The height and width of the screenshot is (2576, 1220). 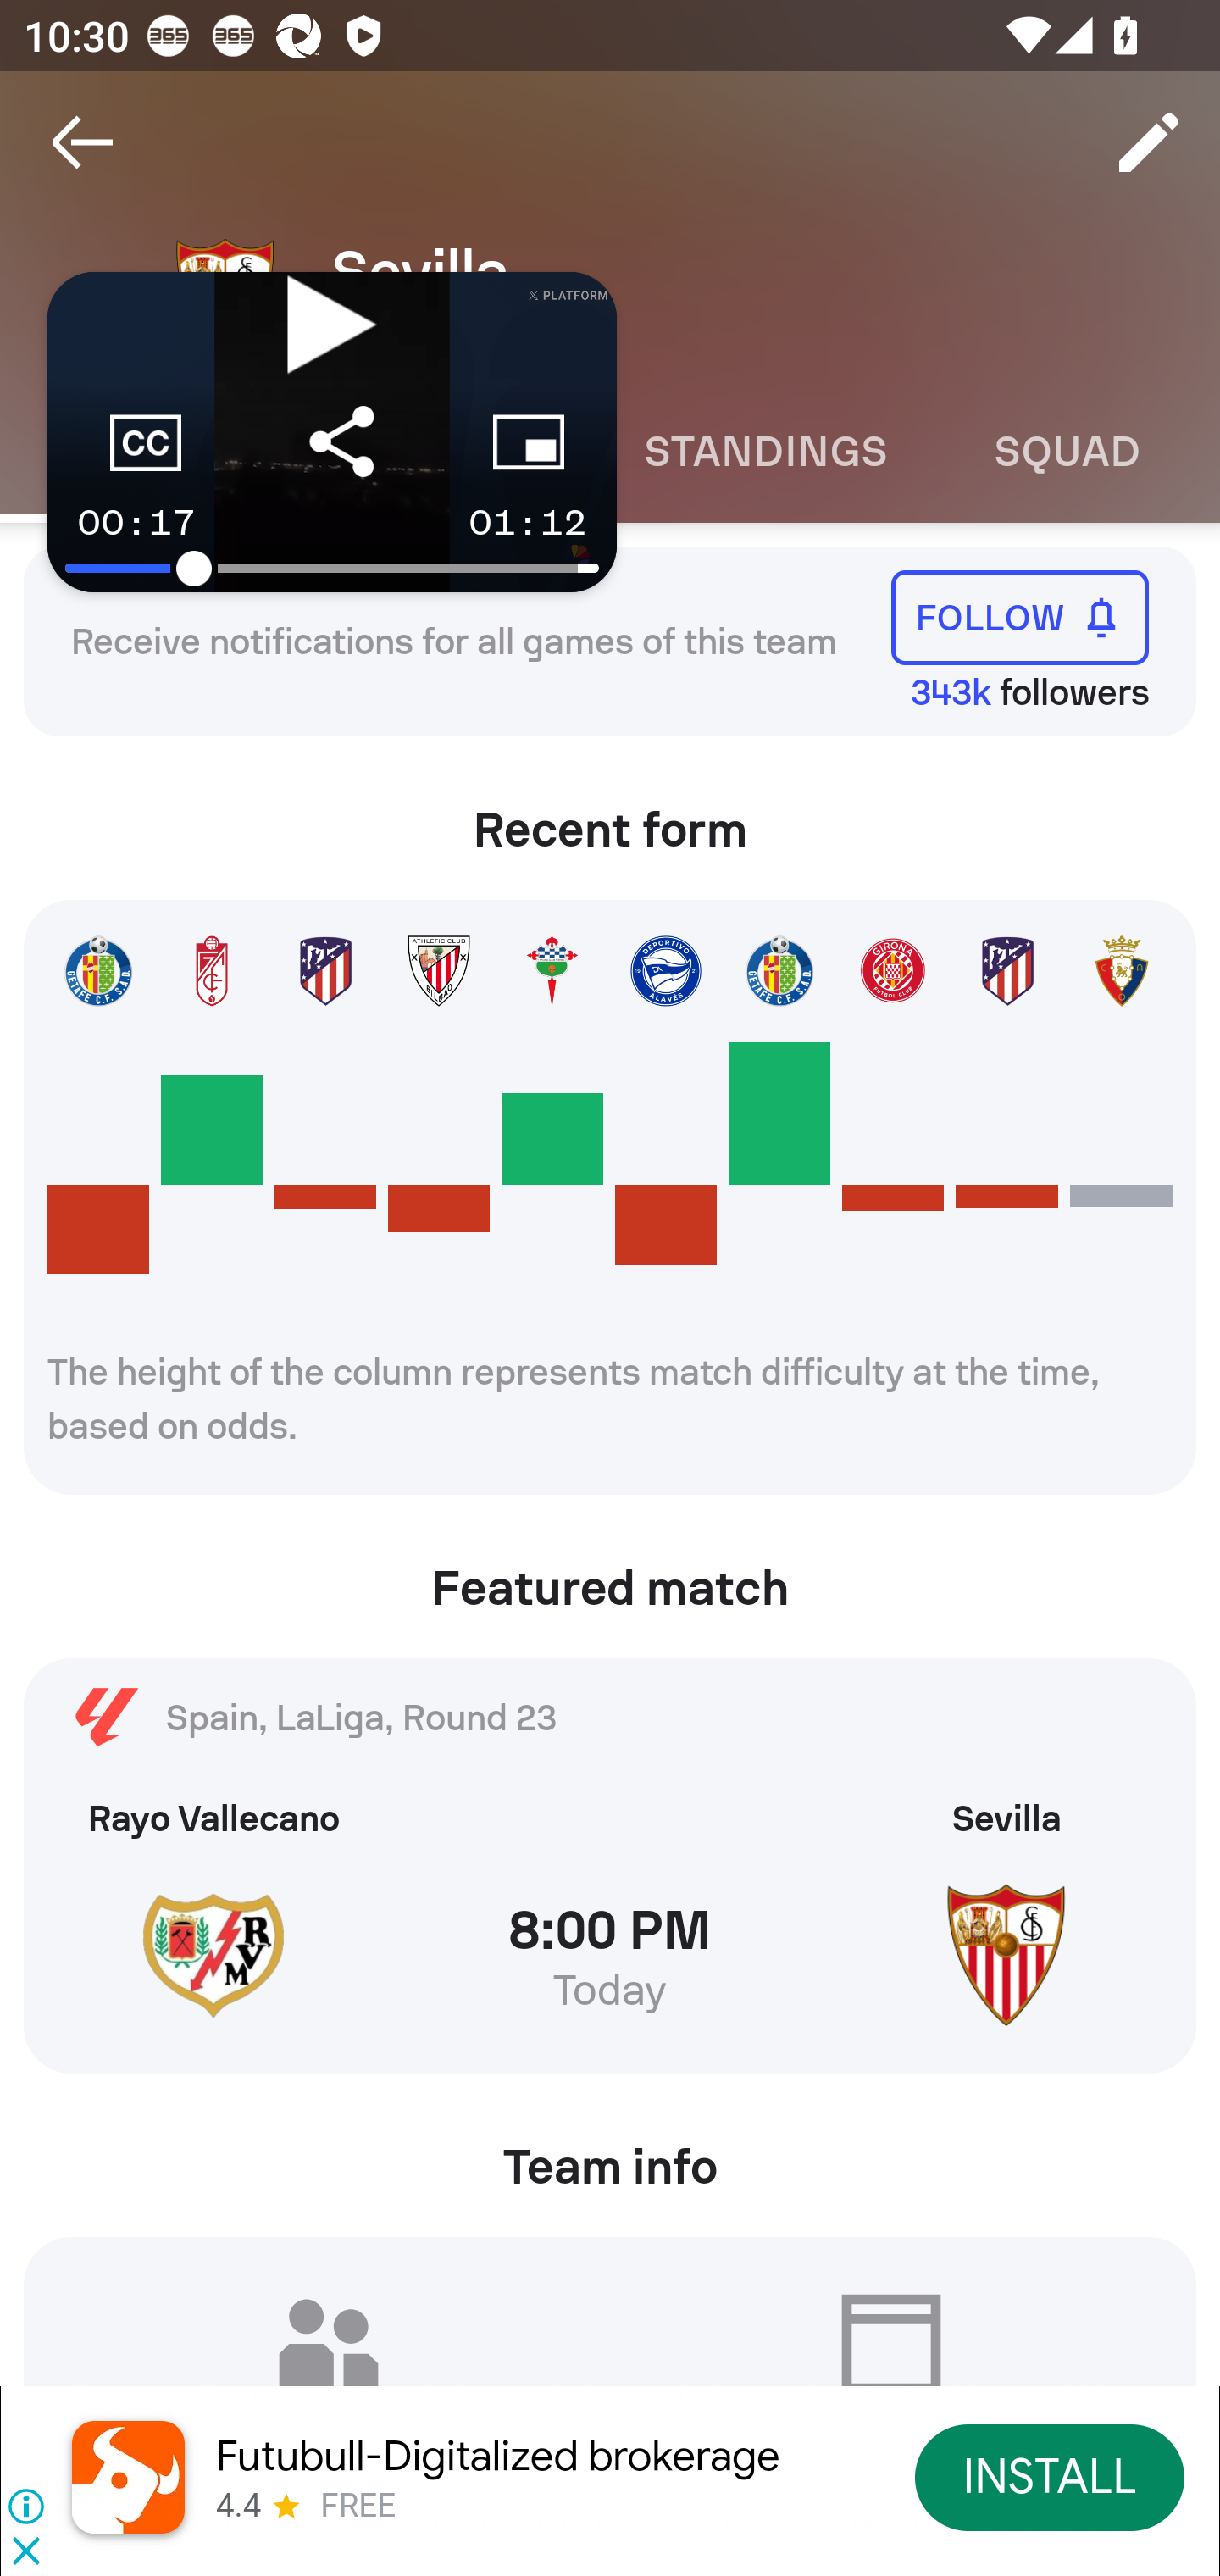 What do you see at coordinates (1020, 617) in the screenshot?
I see `FOLLOW` at bounding box center [1020, 617].